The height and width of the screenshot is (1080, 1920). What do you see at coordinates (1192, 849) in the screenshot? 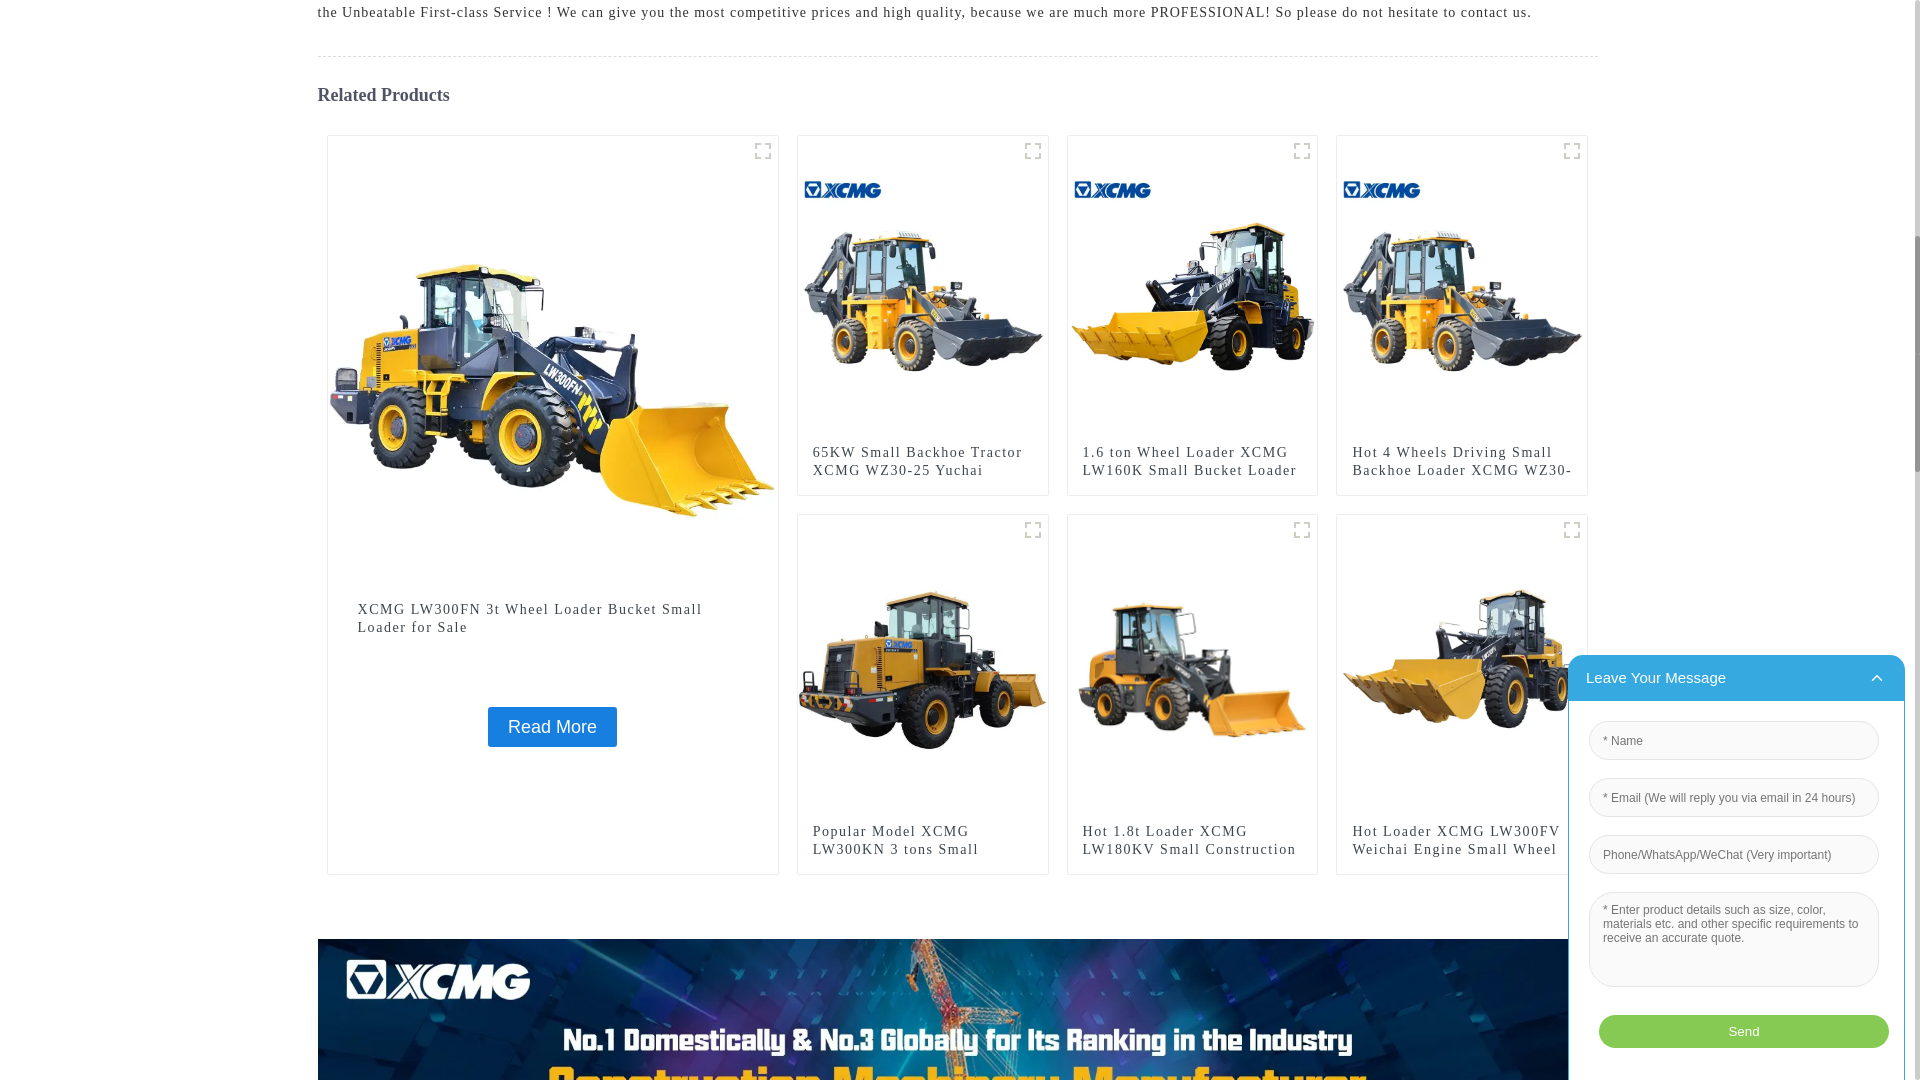
I see `Hot 1.8t Loader XCMG LW180KV Small Construction Wheel Loader` at bounding box center [1192, 849].